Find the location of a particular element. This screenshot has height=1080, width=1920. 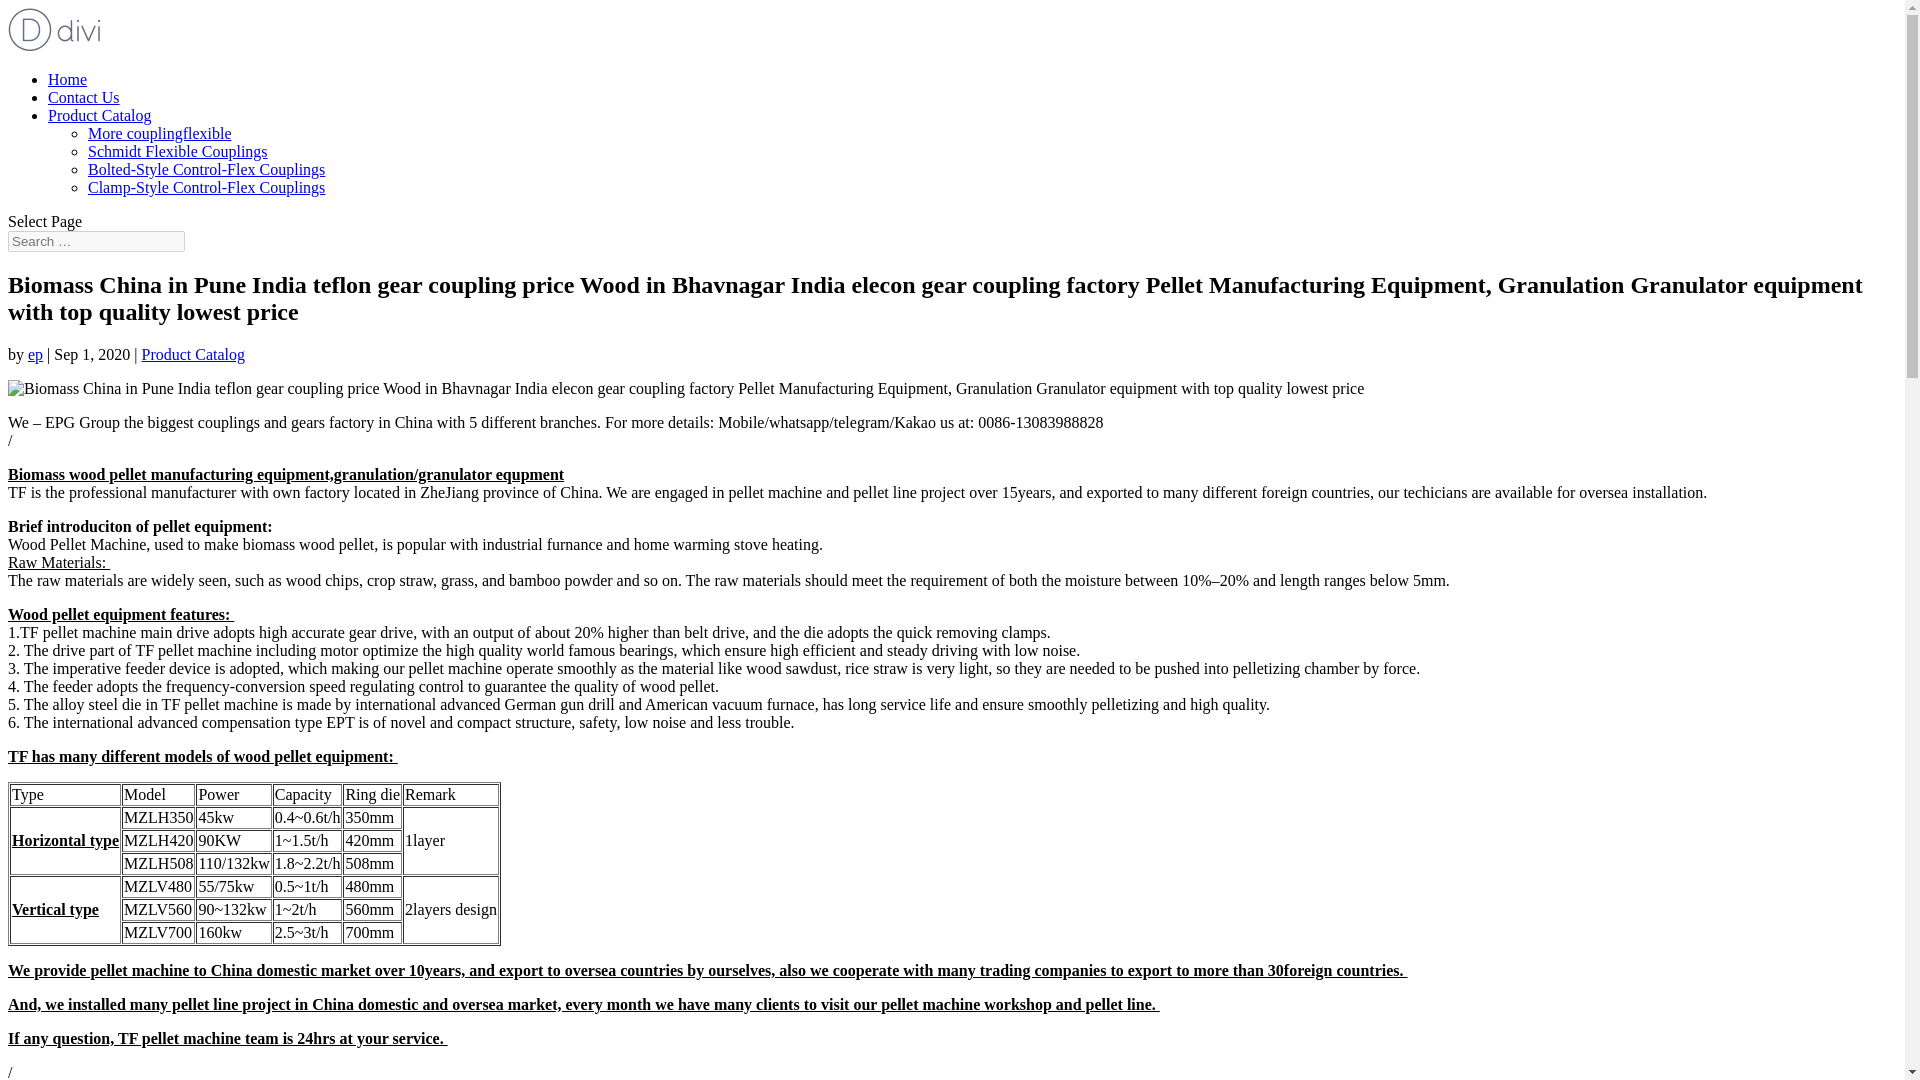

Clamp-Style Control-Flex Couplings is located at coordinates (206, 187).